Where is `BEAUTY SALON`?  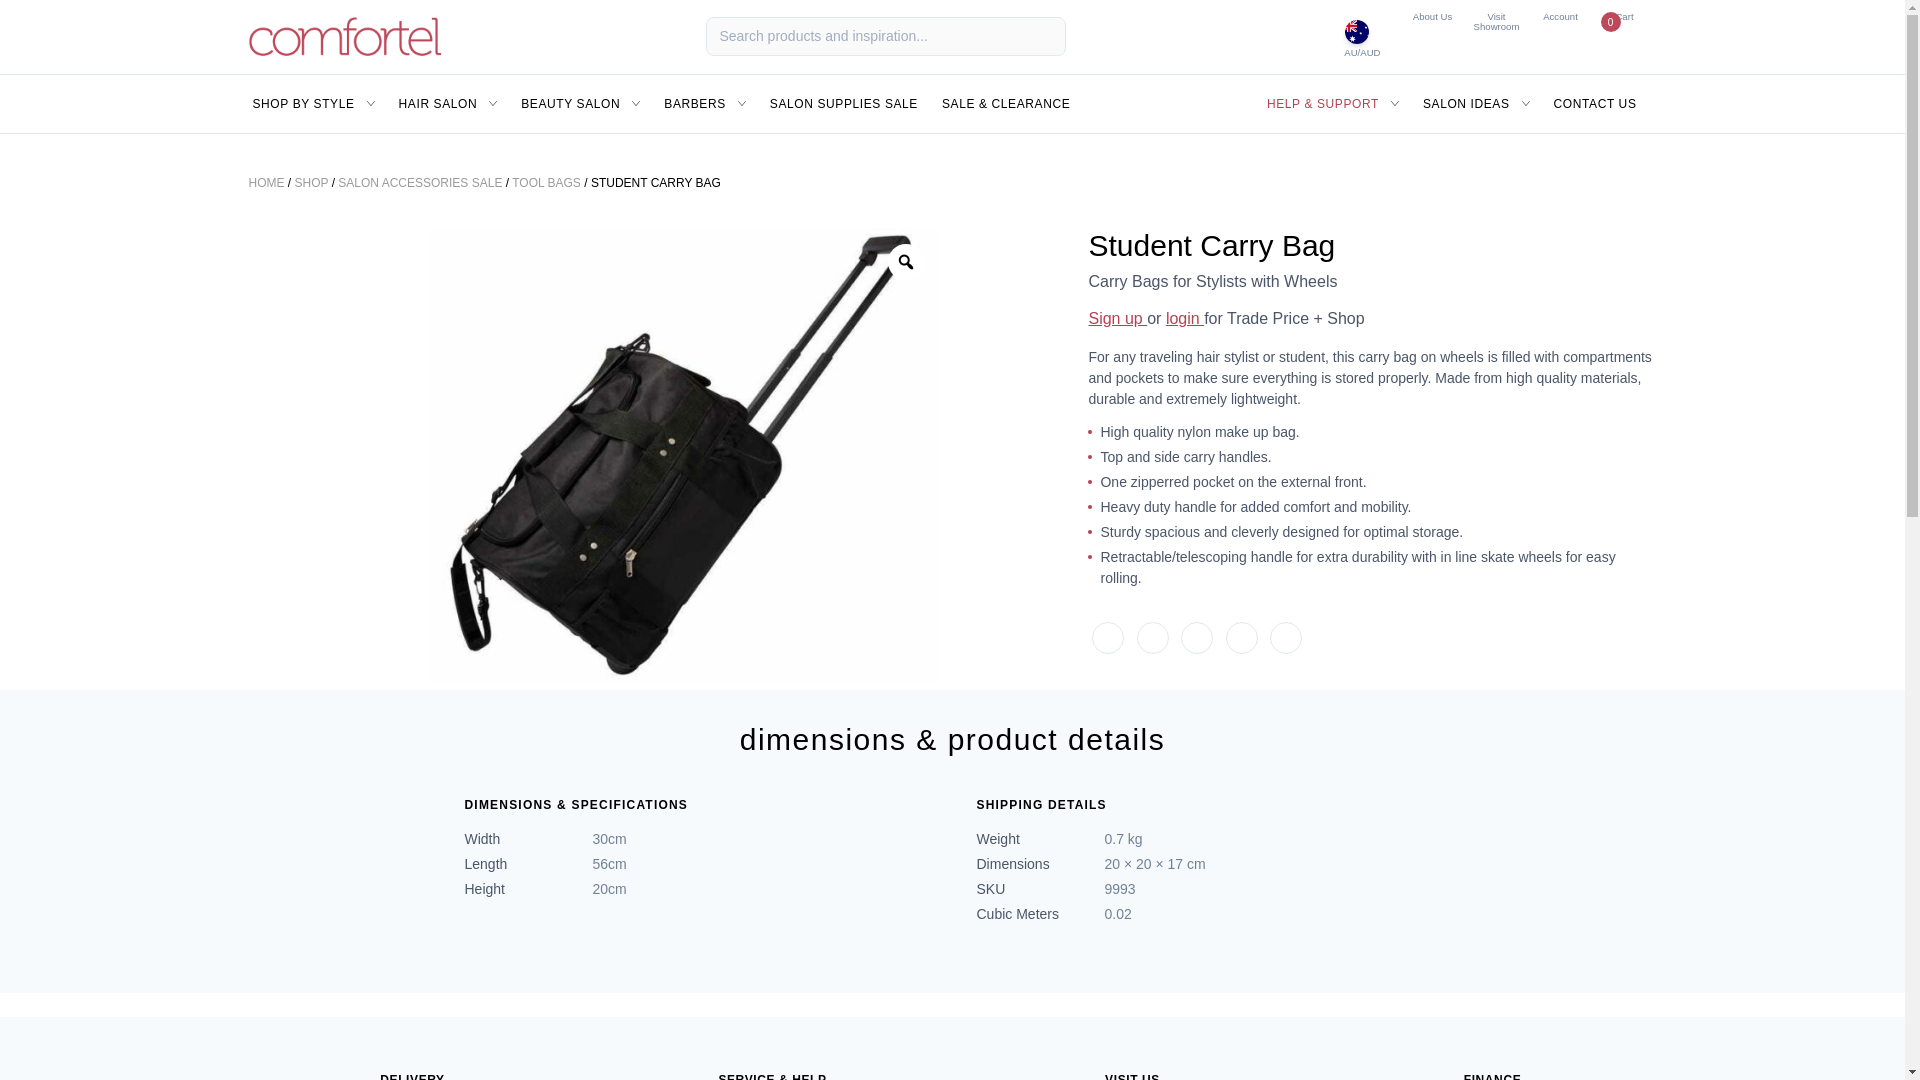 BEAUTY SALON is located at coordinates (844, 103).